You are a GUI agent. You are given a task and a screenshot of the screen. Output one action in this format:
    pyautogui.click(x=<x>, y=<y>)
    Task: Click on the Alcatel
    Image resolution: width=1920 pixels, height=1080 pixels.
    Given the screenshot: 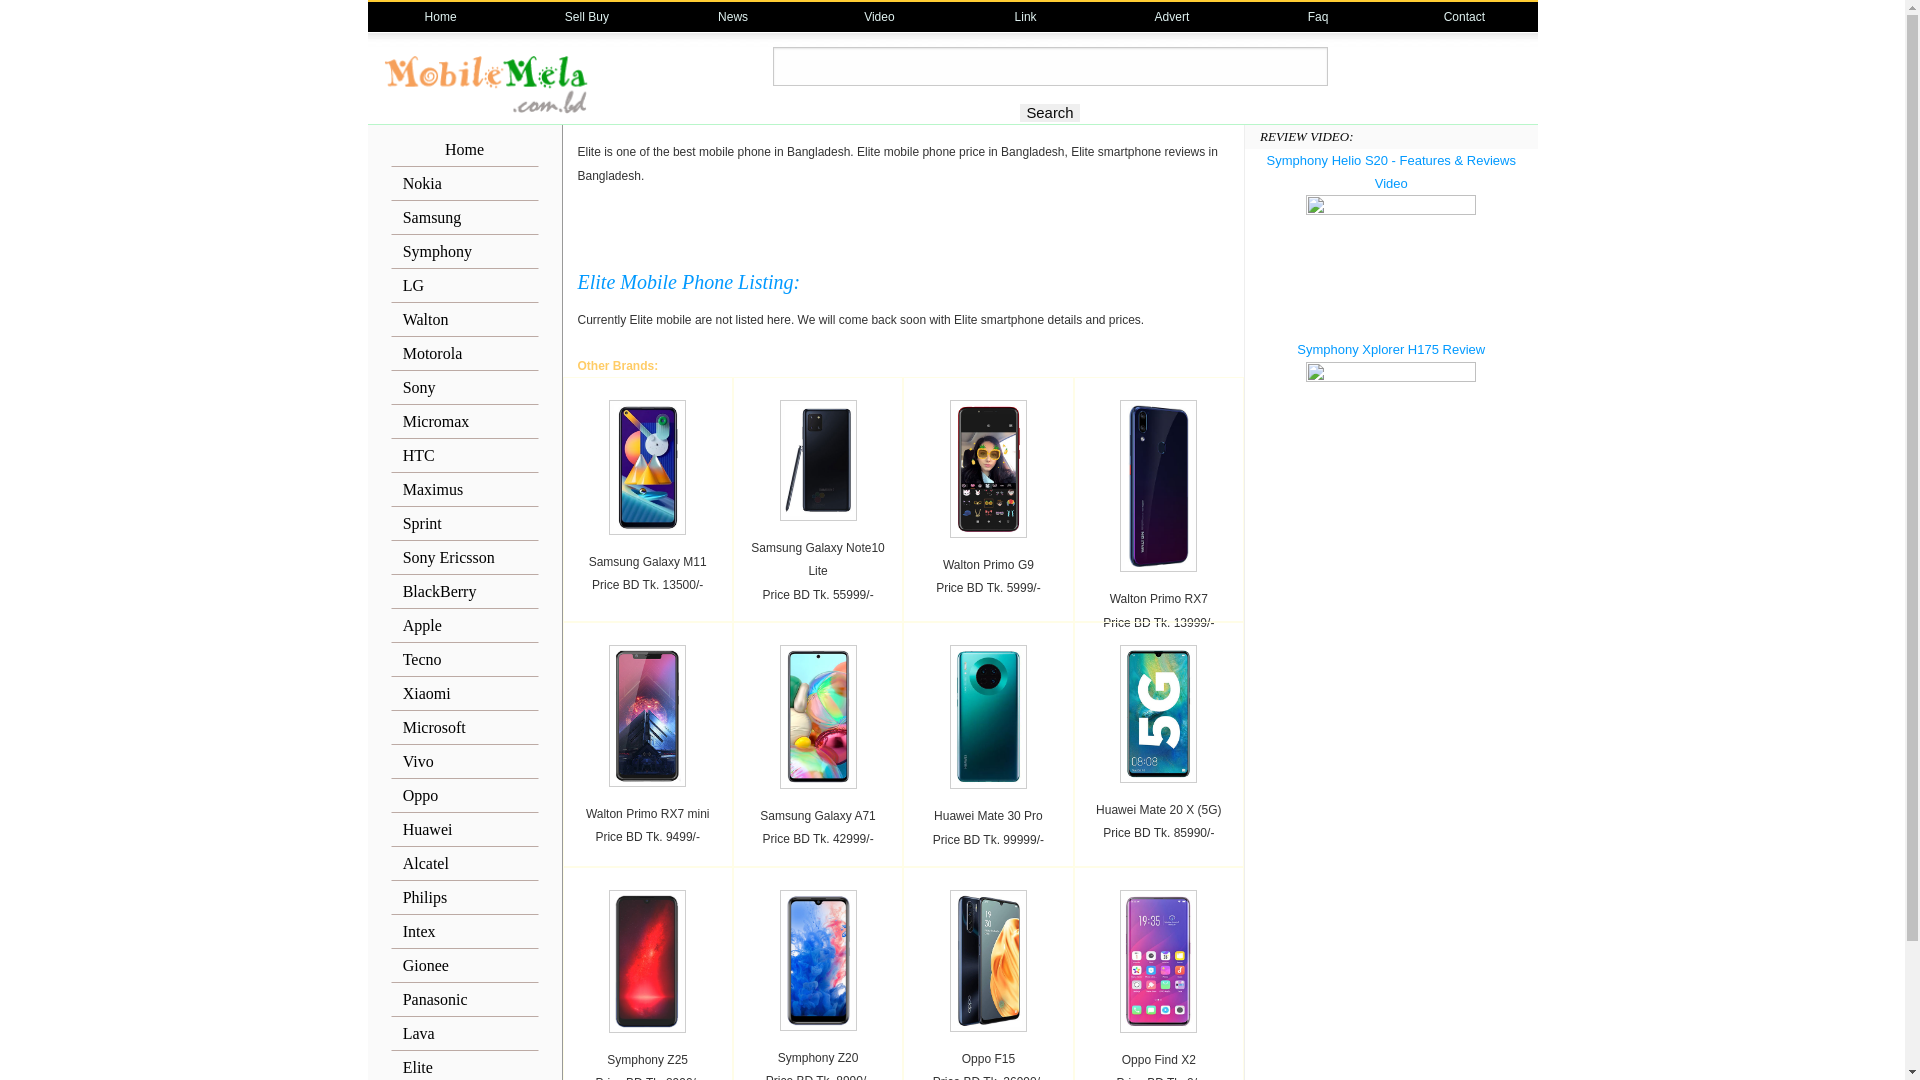 What is the action you would take?
    pyautogui.click(x=464, y=864)
    